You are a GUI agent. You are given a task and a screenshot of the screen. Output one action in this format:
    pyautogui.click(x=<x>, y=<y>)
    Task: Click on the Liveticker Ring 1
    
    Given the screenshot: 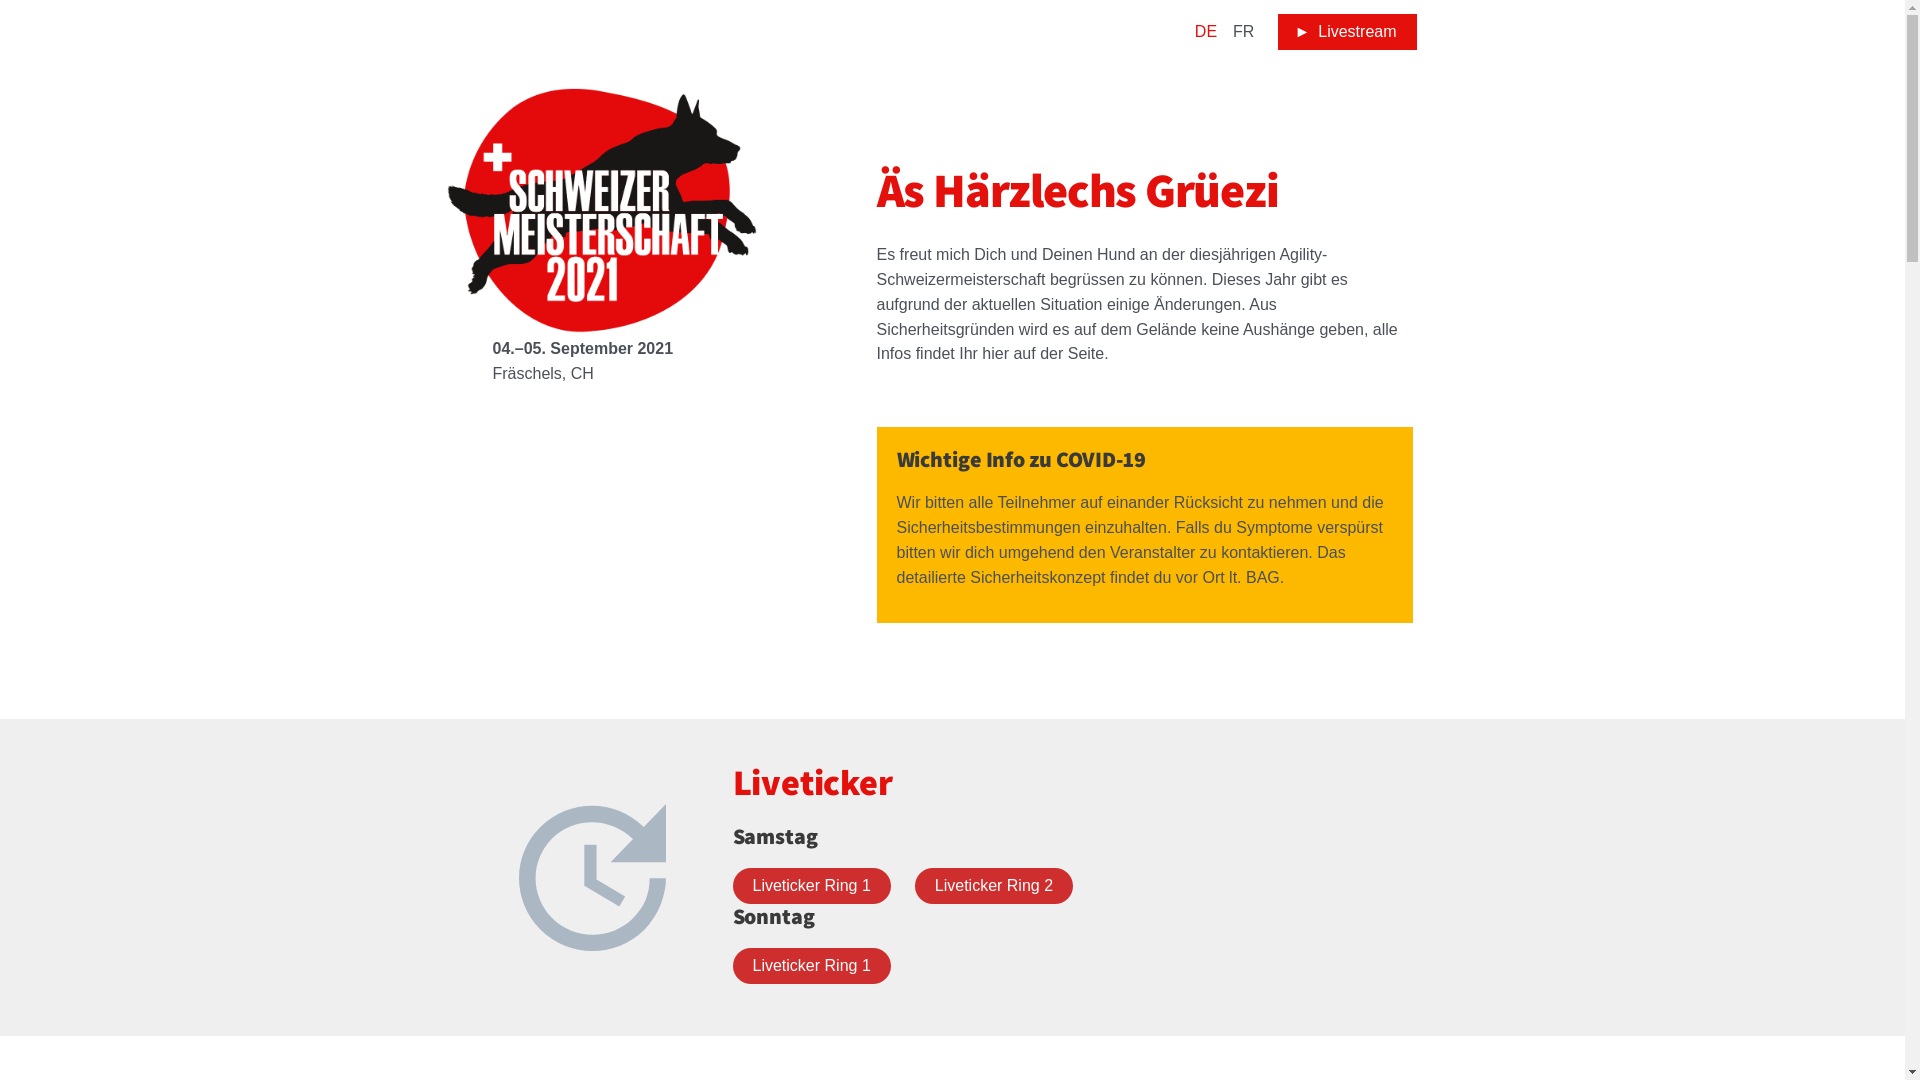 What is the action you would take?
    pyautogui.click(x=811, y=966)
    